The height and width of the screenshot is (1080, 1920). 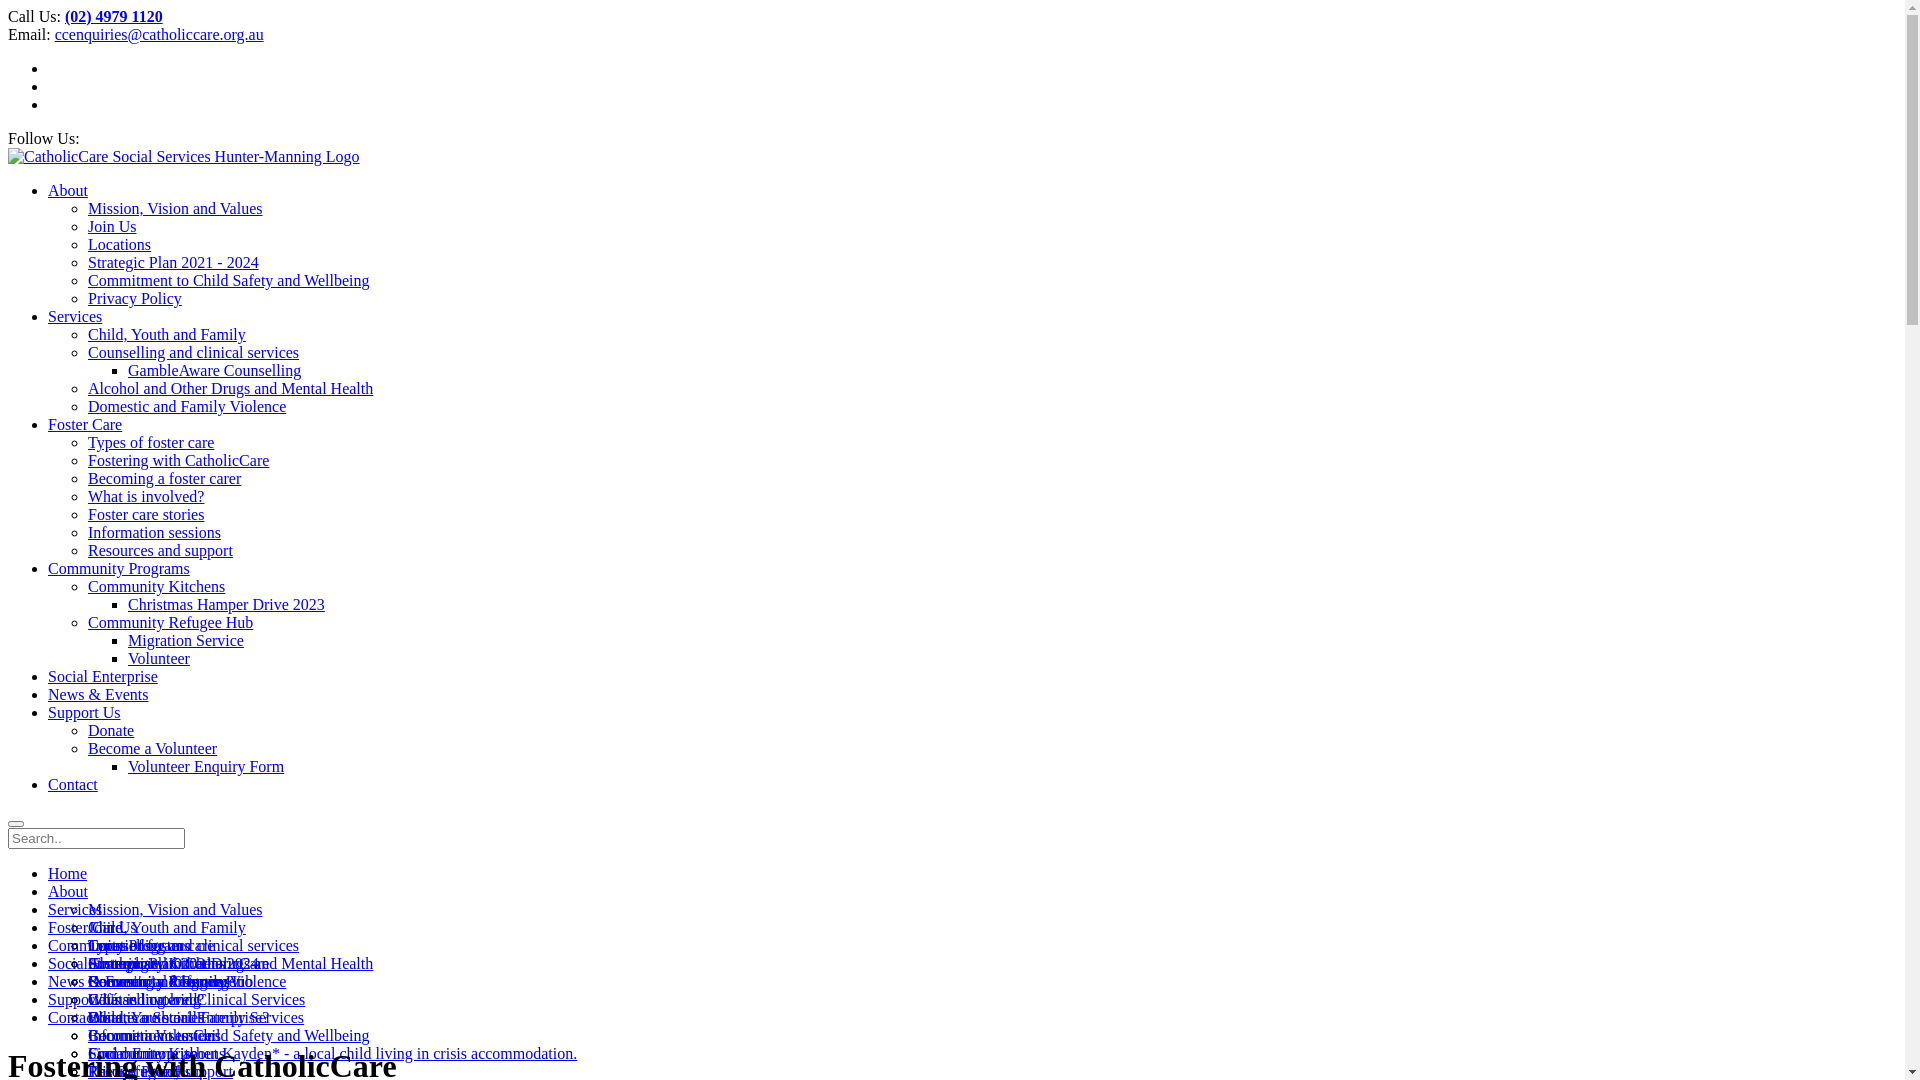 What do you see at coordinates (156, 586) in the screenshot?
I see `Community Kitchens` at bounding box center [156, 586].